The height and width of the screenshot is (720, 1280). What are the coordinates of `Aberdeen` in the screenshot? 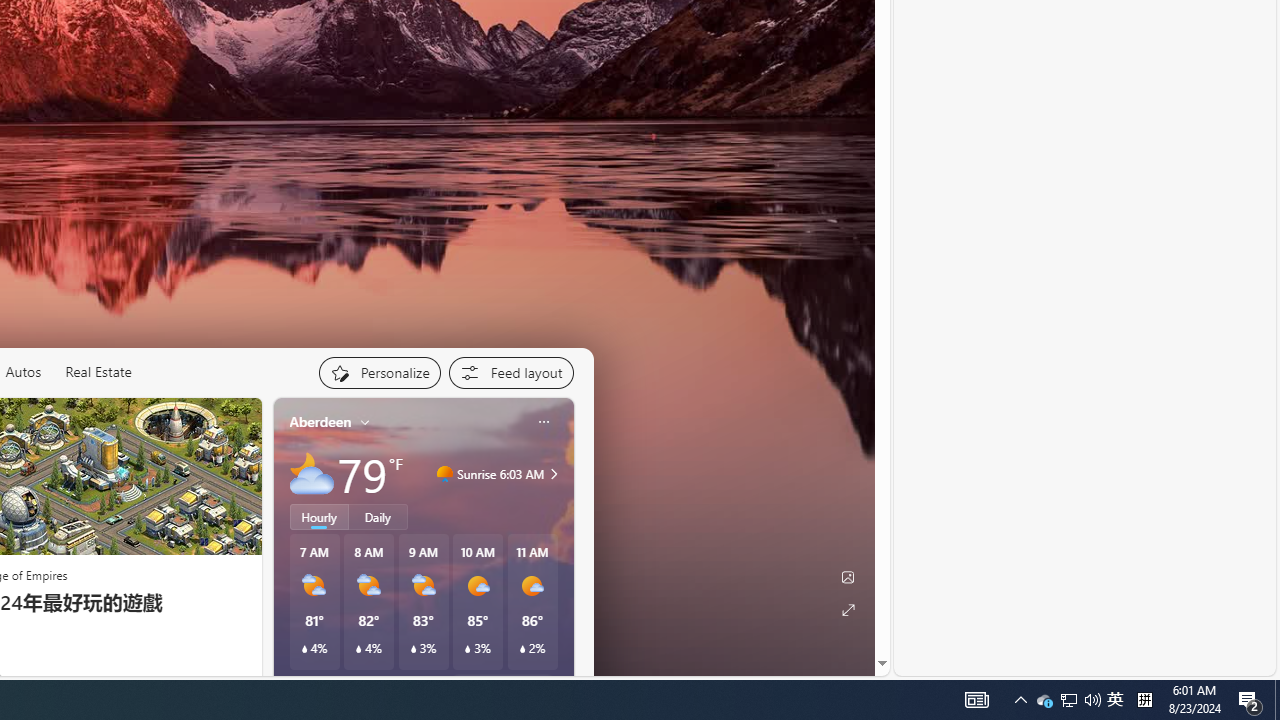 It's located at (320, 422).